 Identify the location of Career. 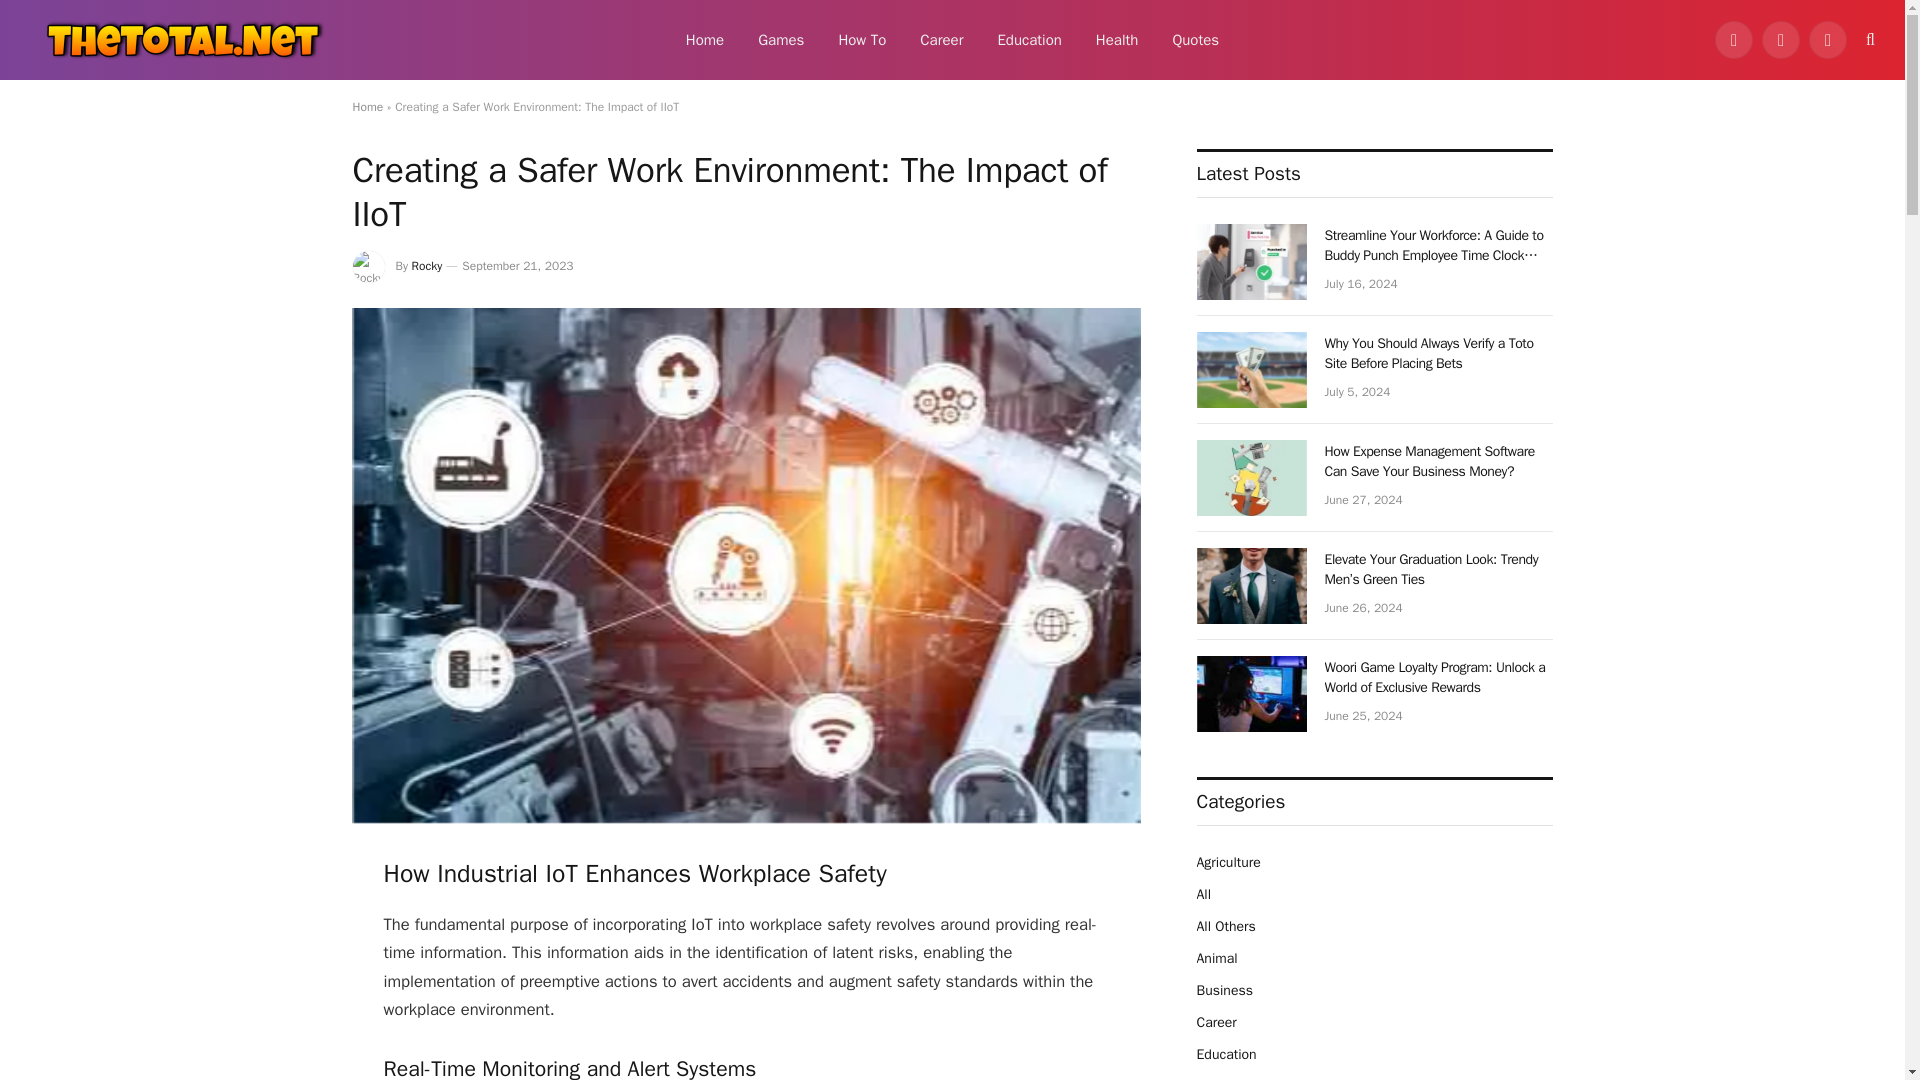
(940, 40).